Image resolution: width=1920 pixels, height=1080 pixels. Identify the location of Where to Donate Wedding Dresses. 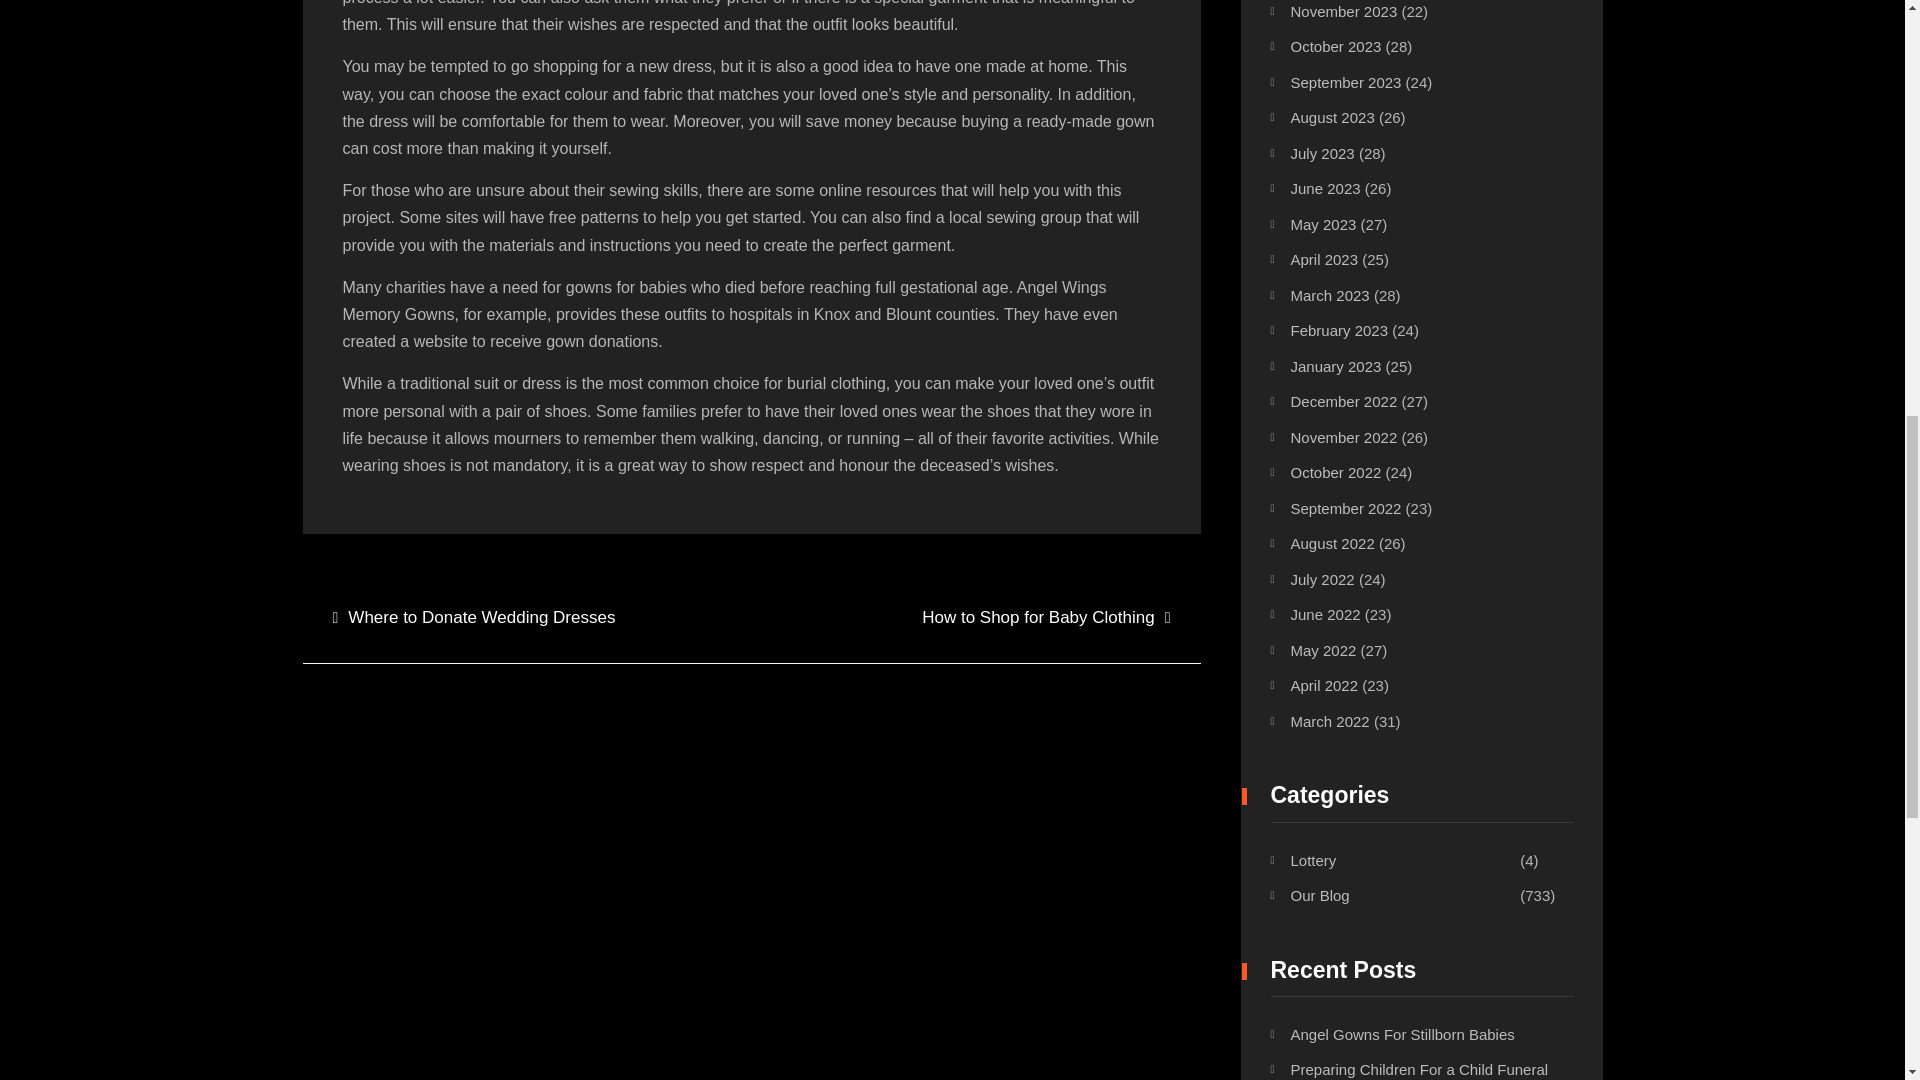
(473, 618).